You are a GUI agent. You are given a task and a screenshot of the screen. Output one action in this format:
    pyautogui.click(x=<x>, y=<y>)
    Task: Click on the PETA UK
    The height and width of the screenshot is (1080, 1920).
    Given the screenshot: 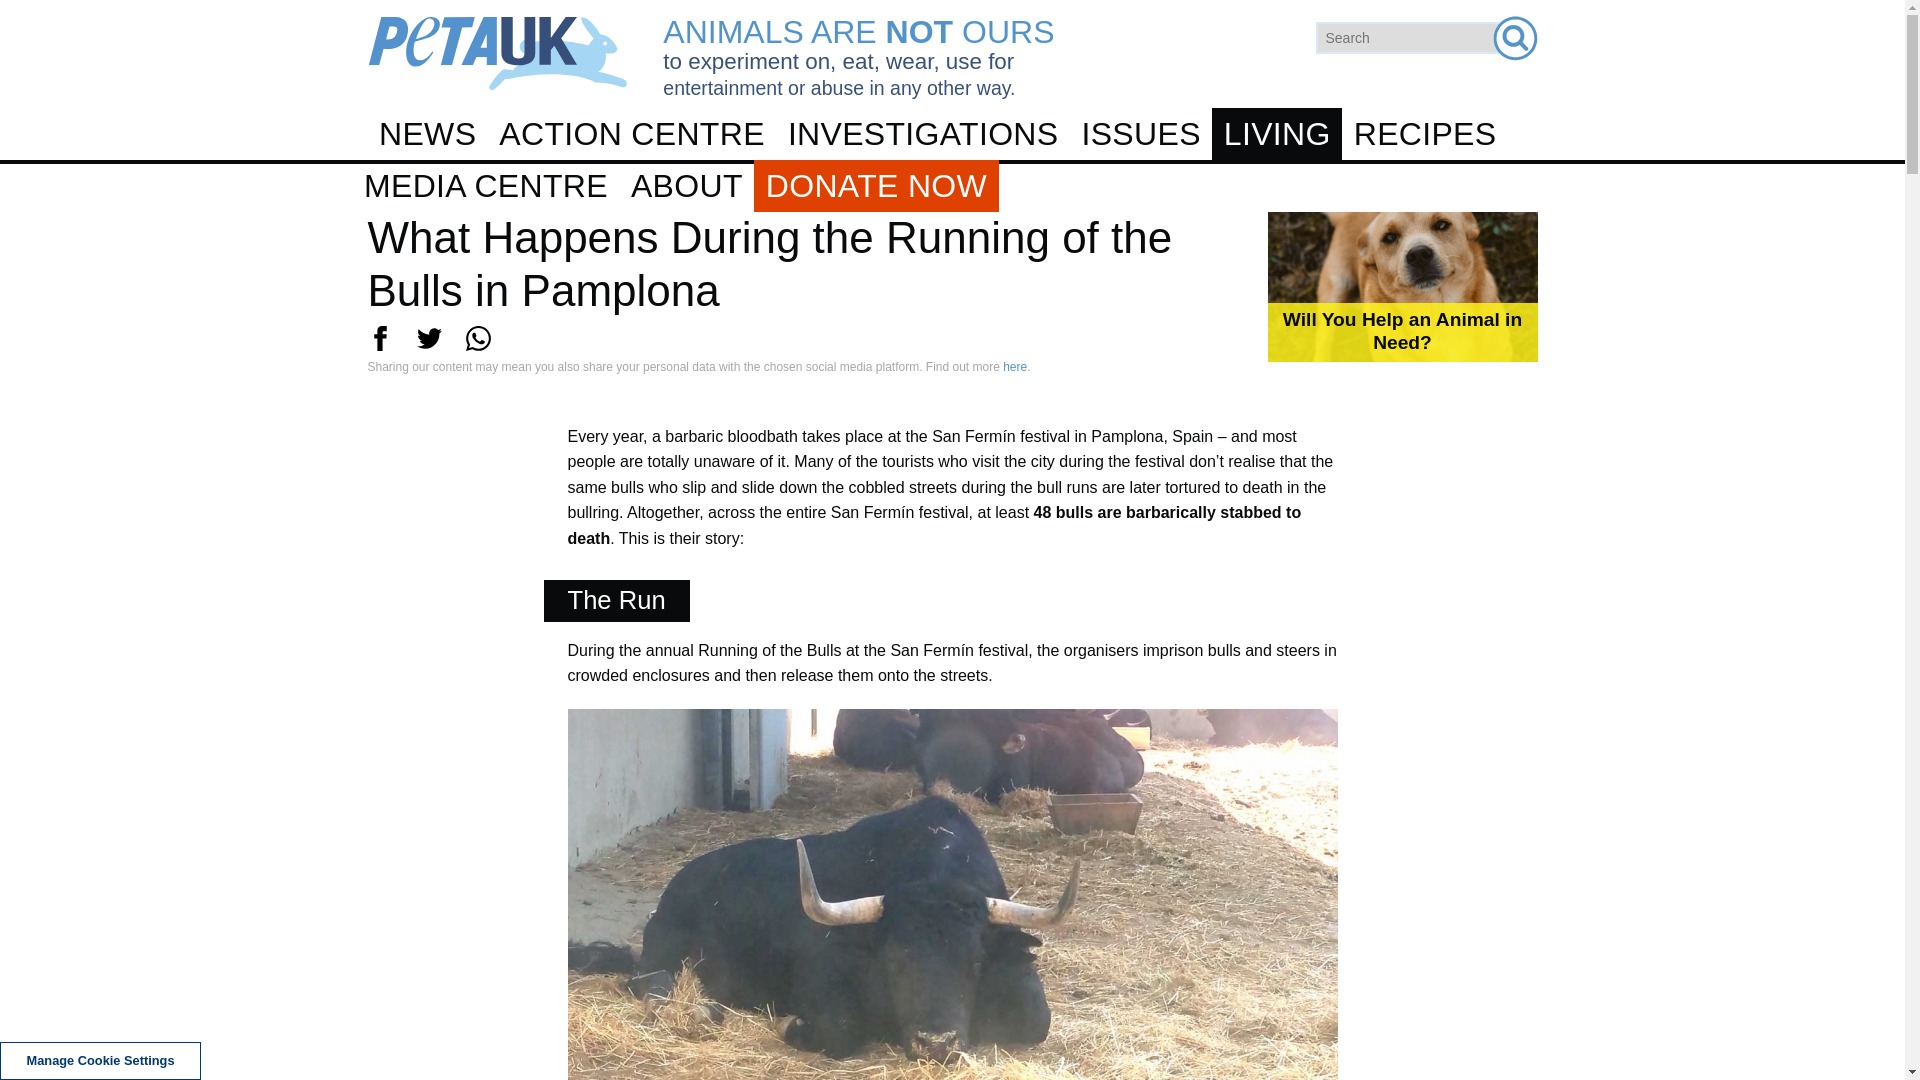 What is the action you would take?
    pyautogui.click(x=498, y=53)
    